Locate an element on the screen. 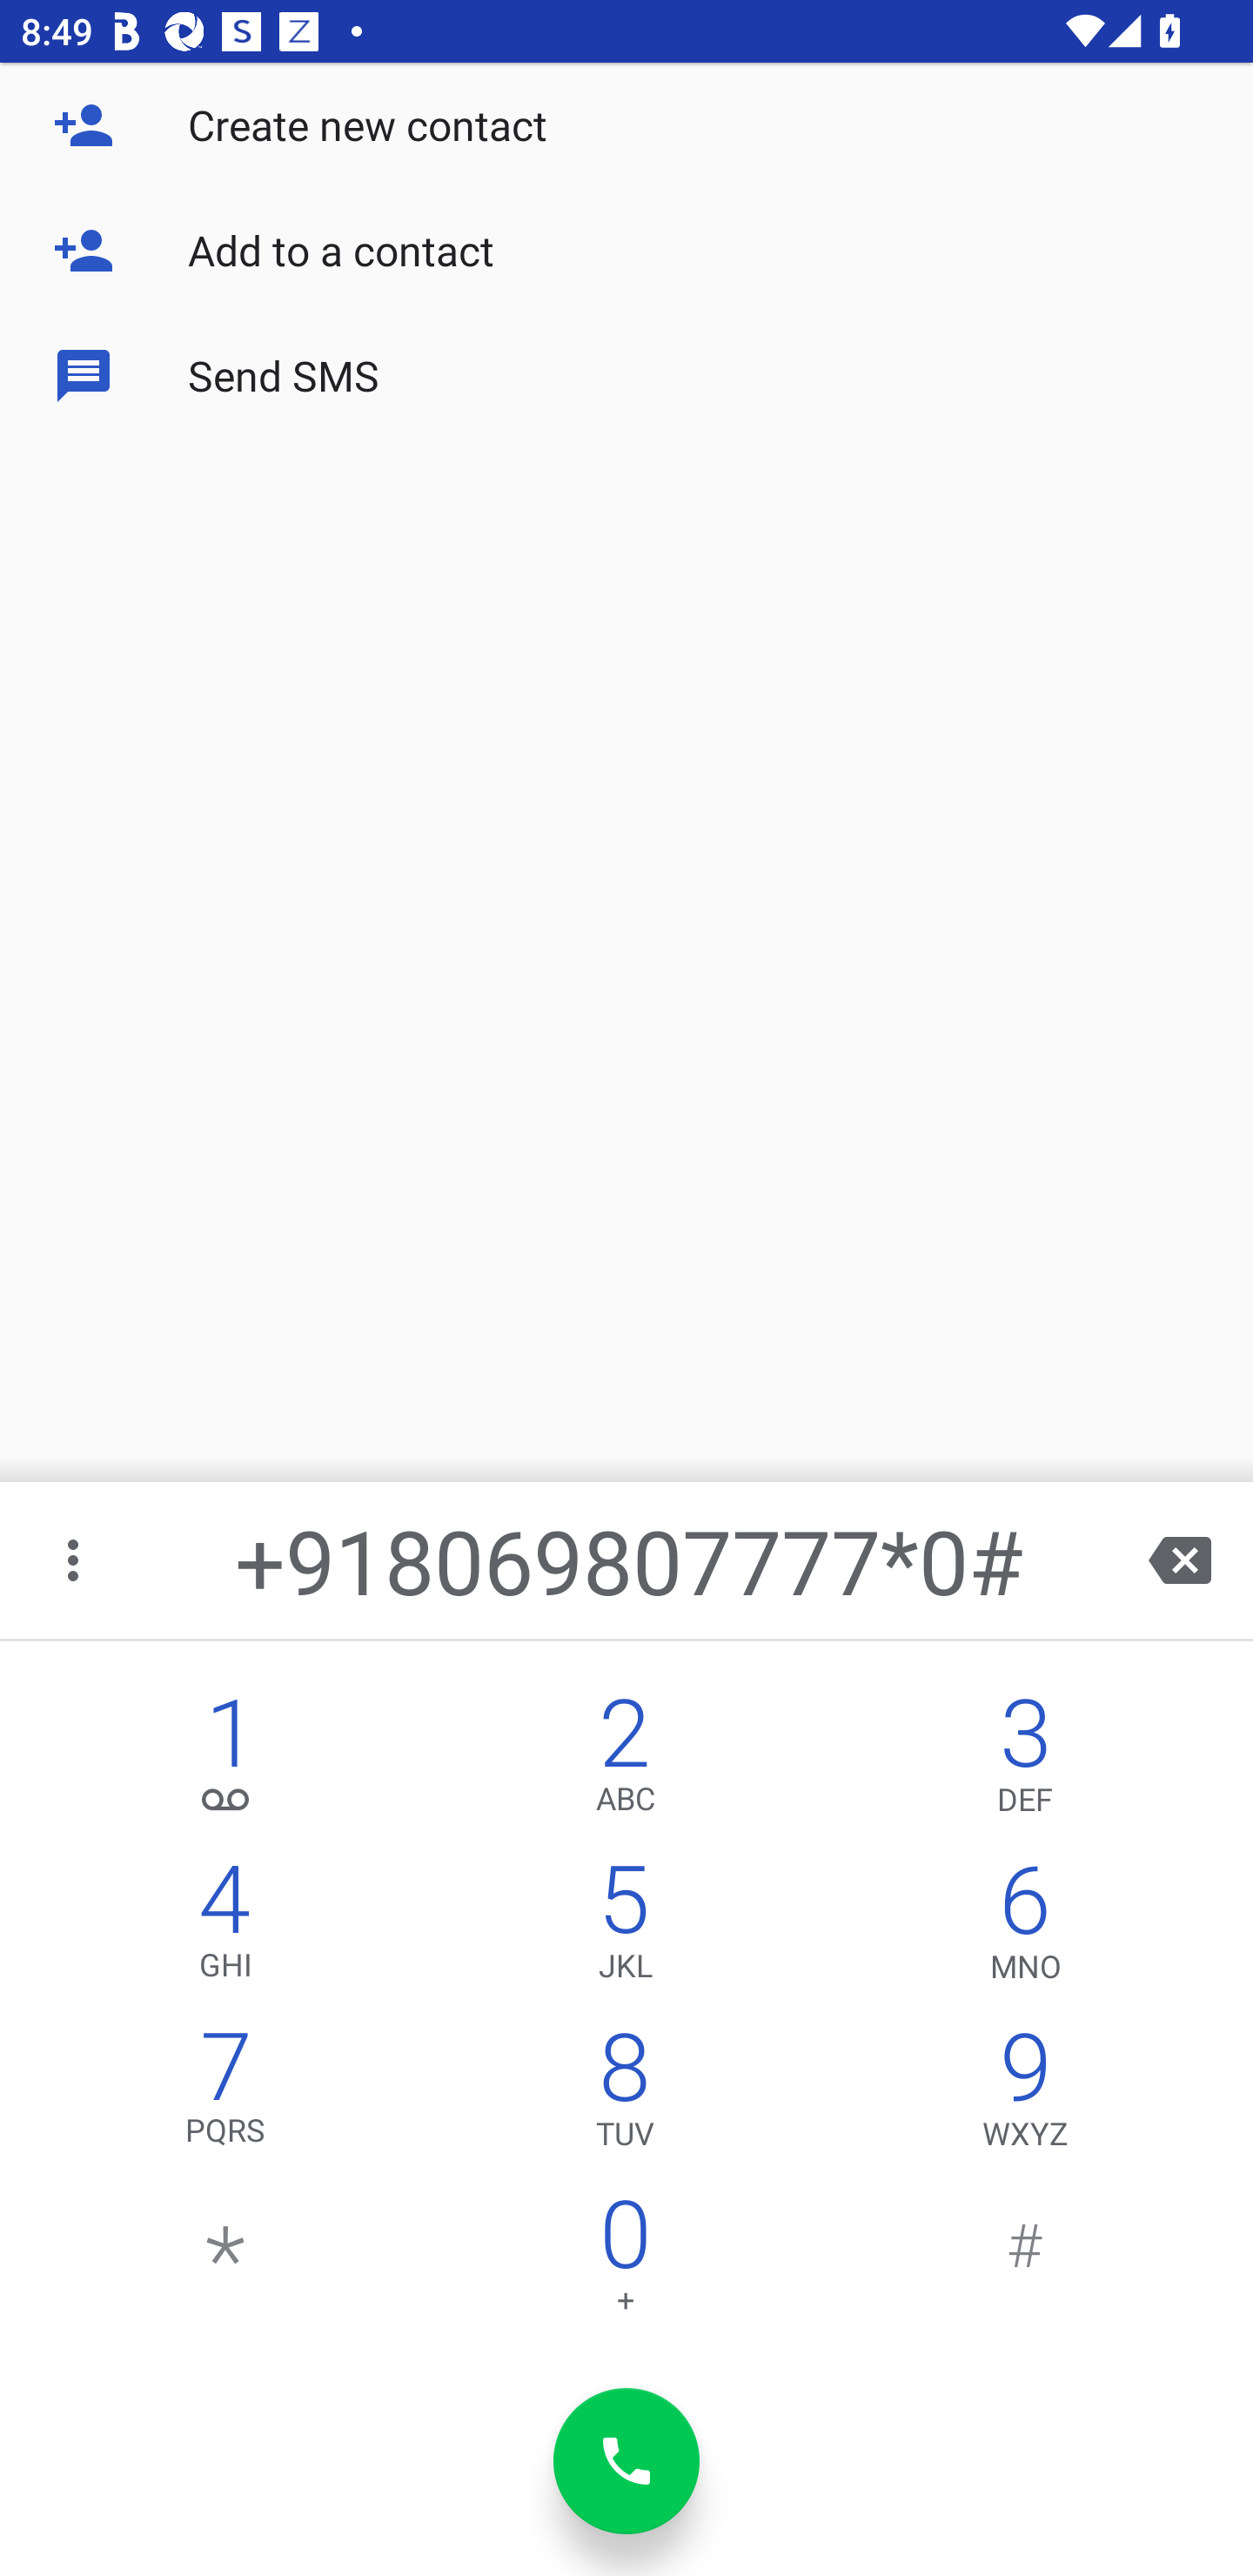 The image size is (1253, 2576). +918069807777*0# is located at coordinates (628, 1560).